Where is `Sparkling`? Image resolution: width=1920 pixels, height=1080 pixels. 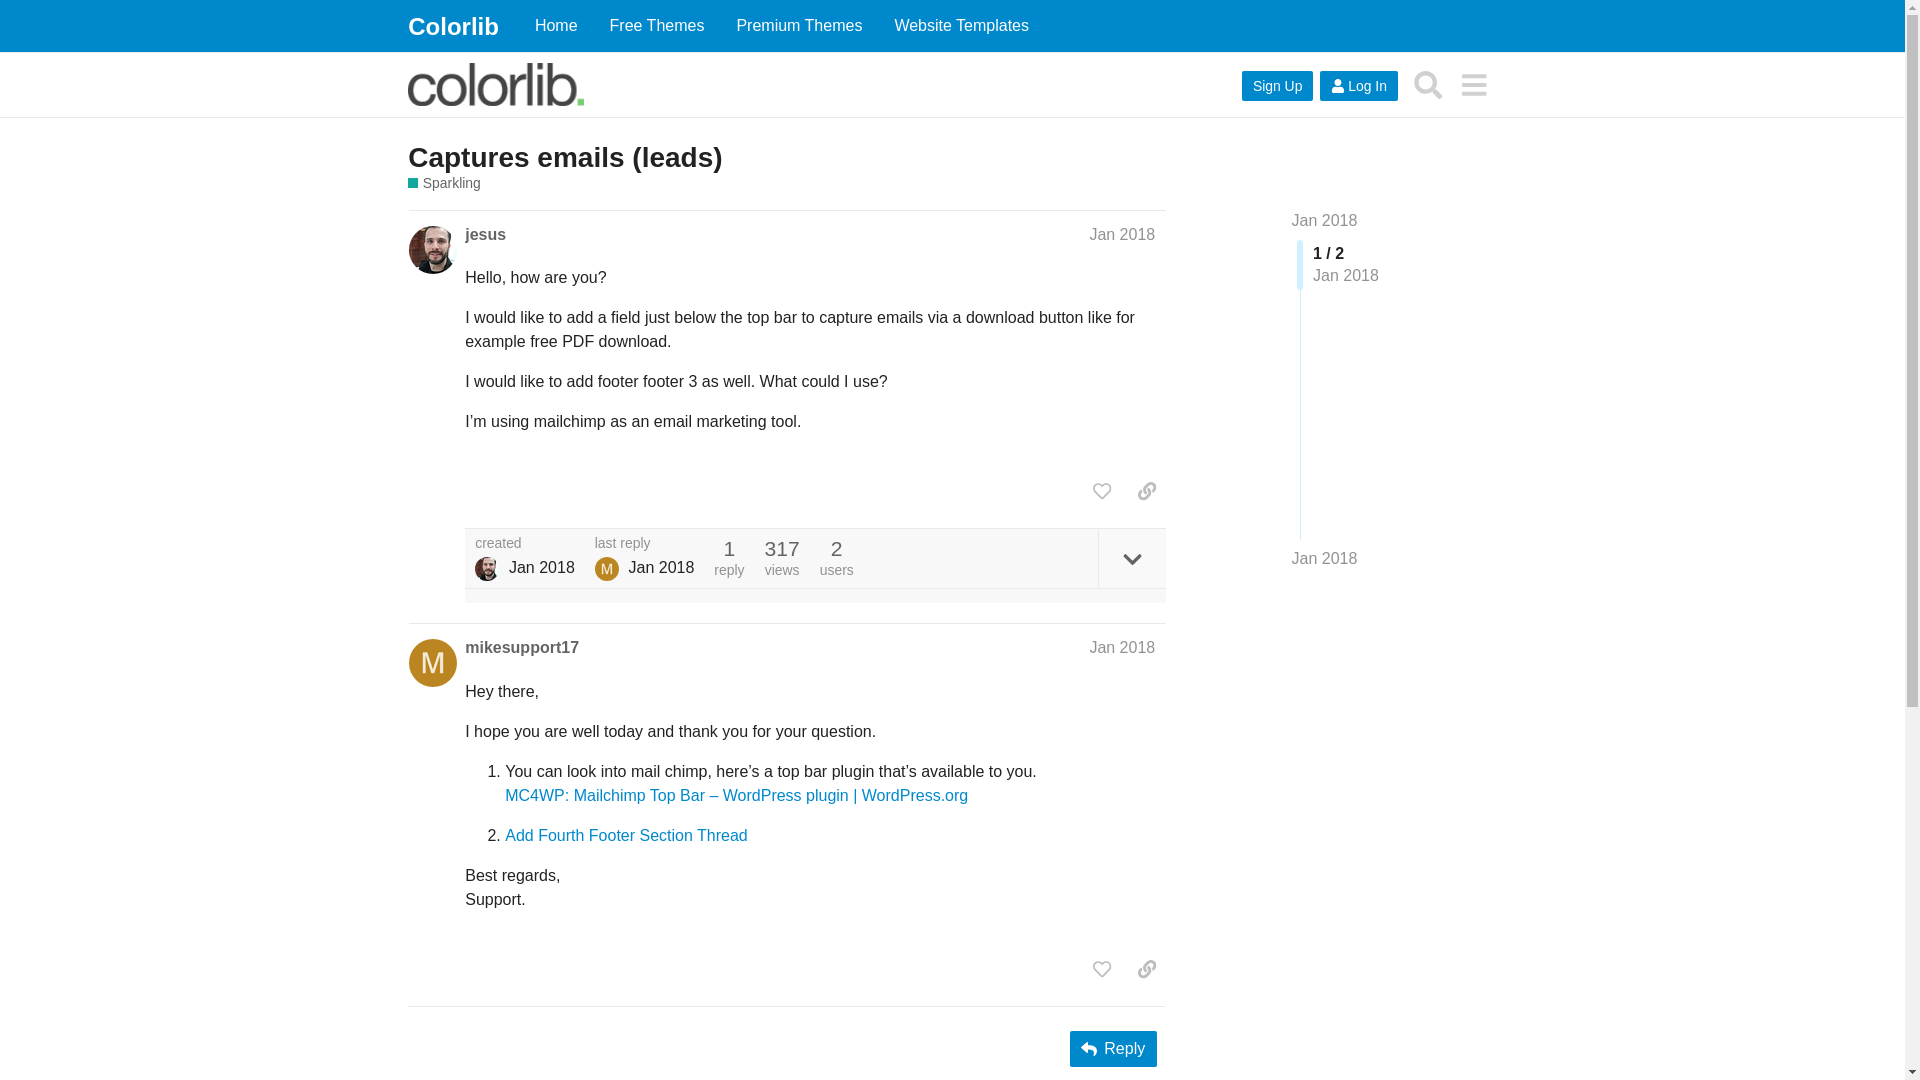 Sparkling is located at coordinates (444, 183).